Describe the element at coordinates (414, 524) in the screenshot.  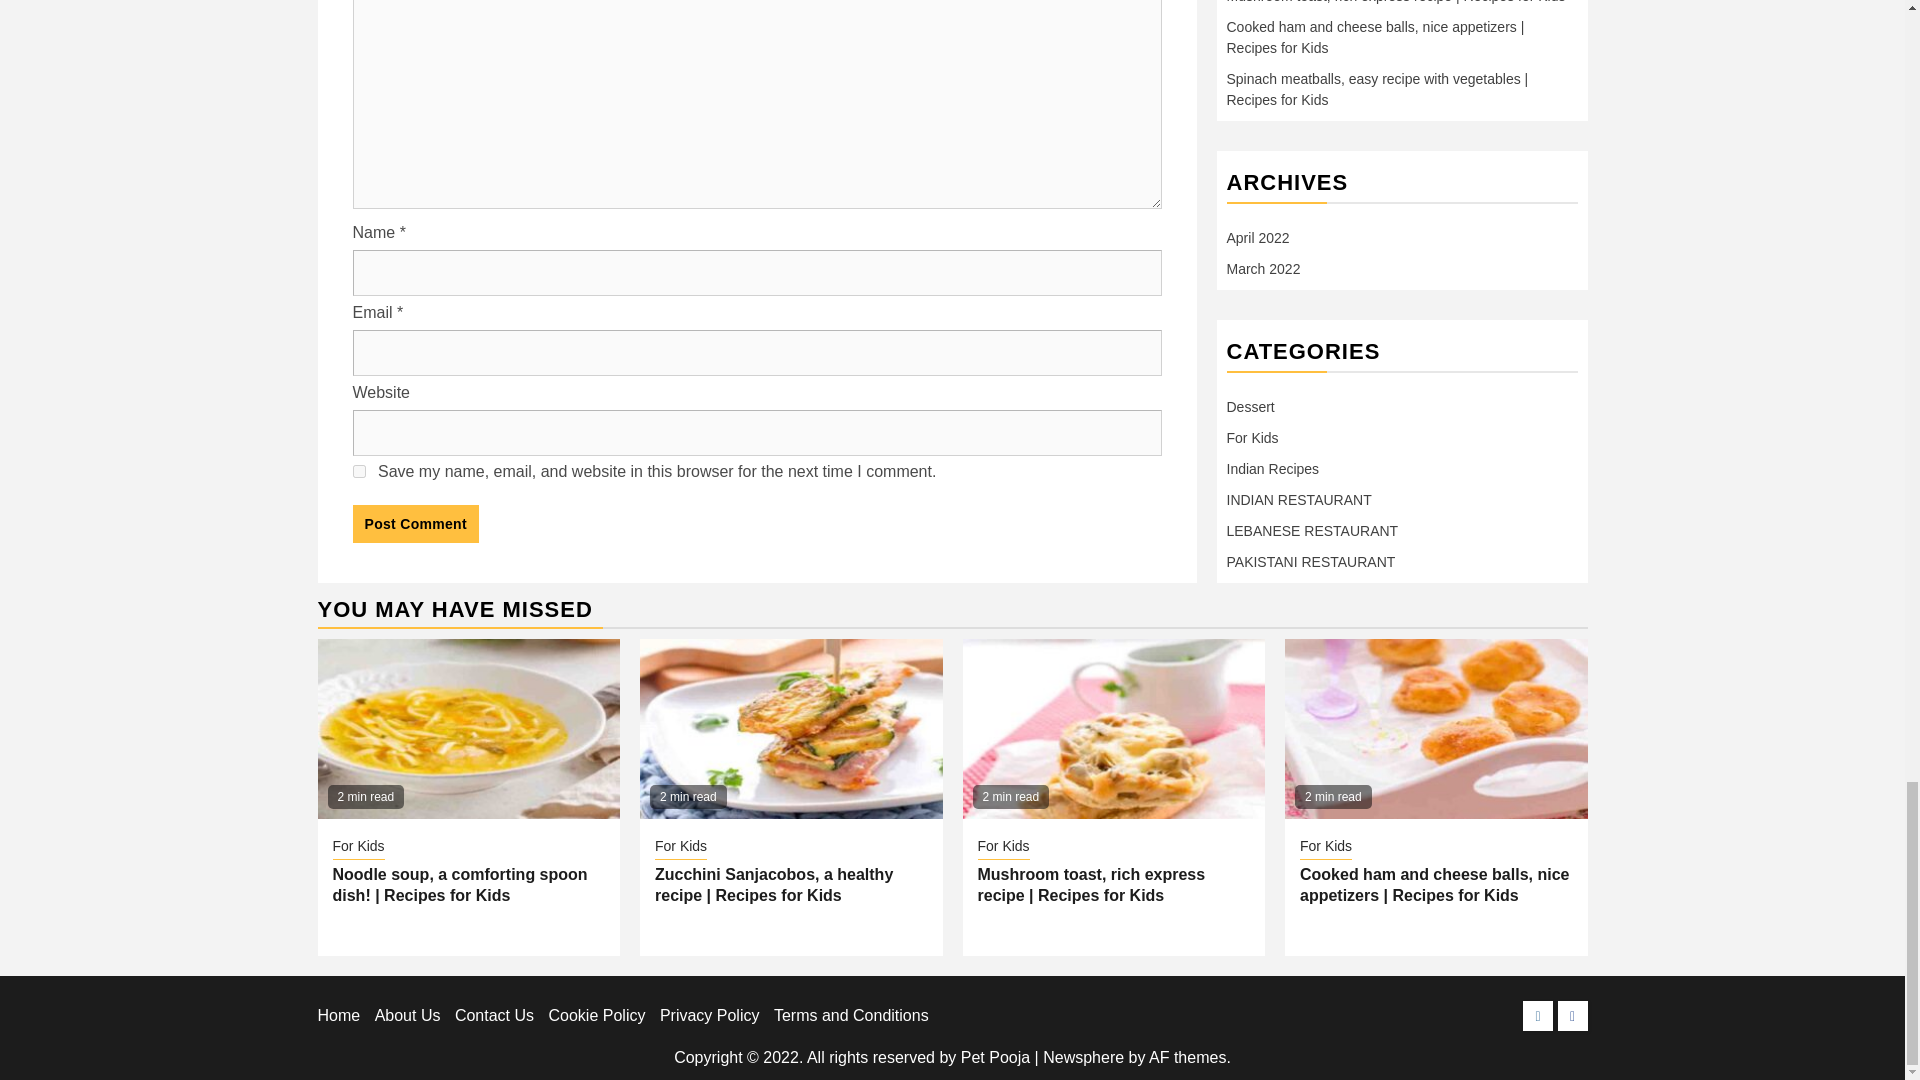
I see `Post Comment` at that location.